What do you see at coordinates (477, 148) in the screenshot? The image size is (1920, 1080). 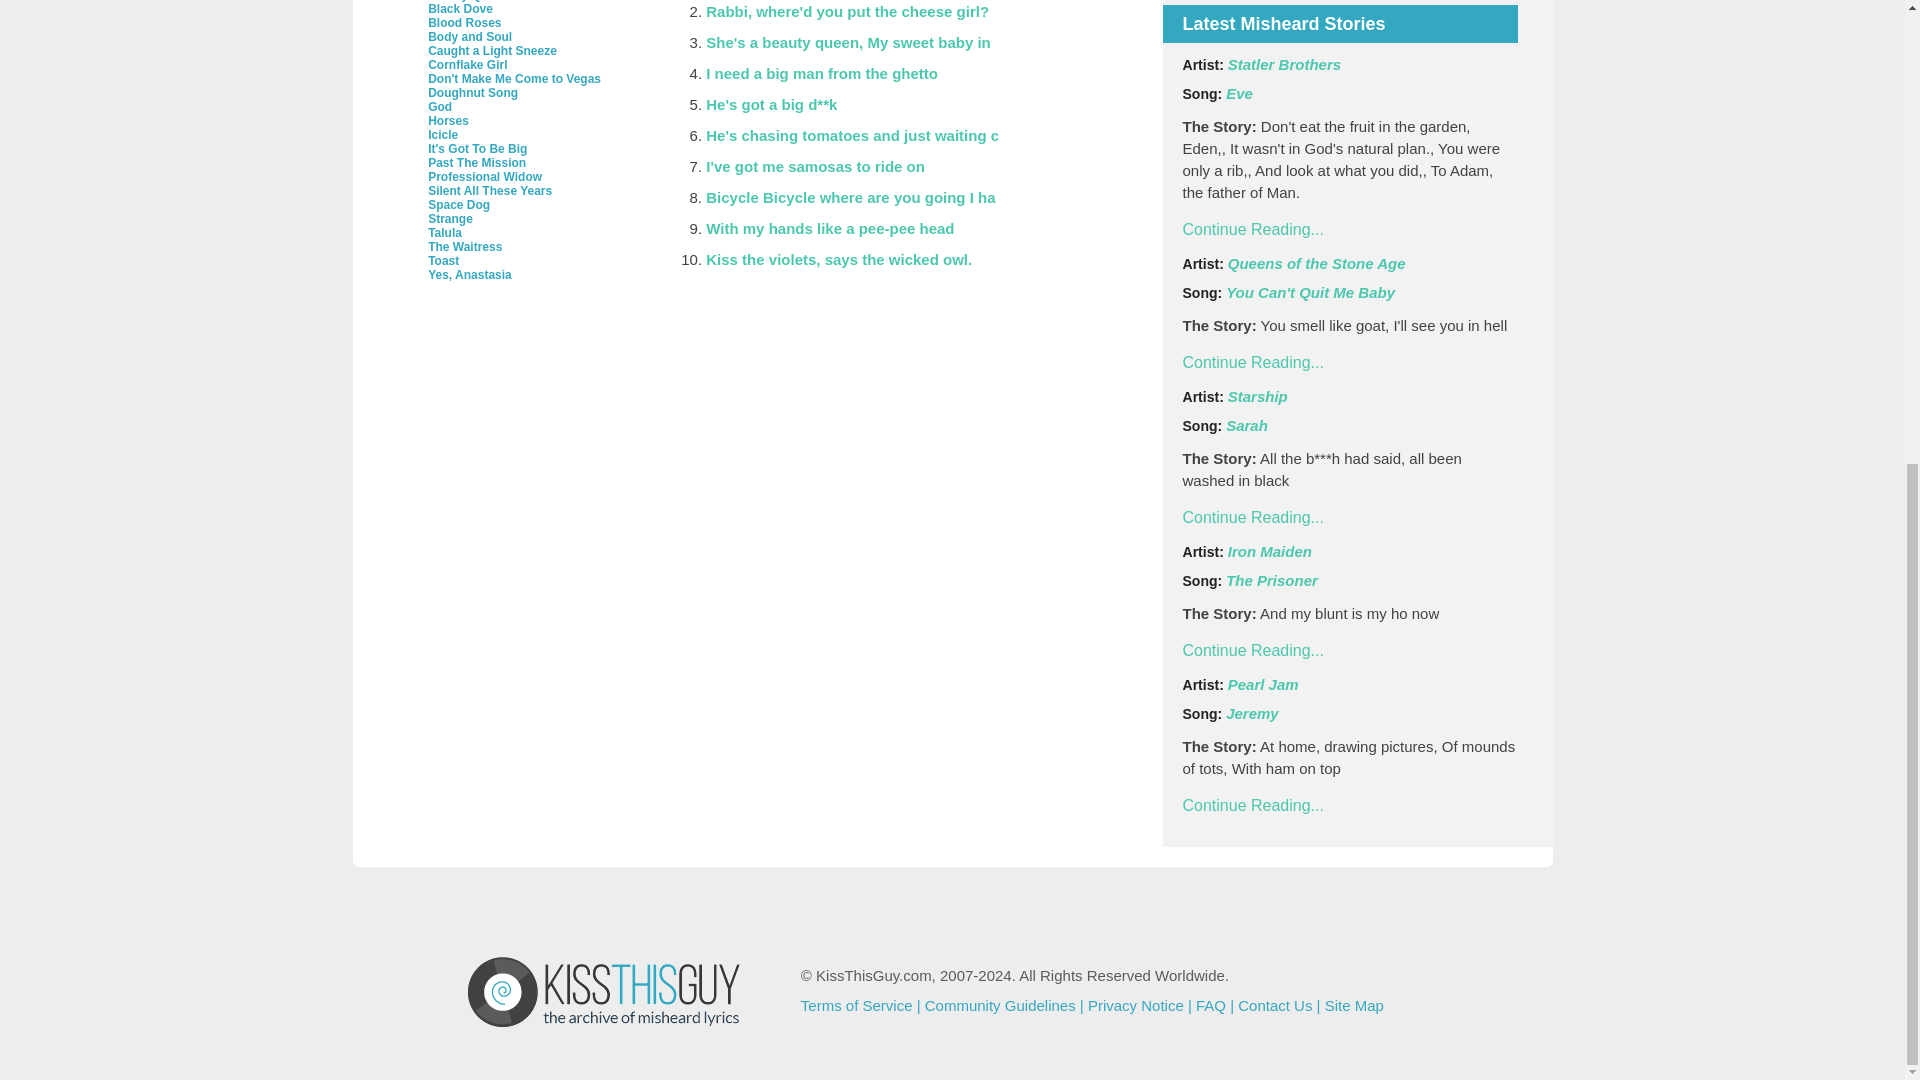 I see `See misheard lyrics of It's Got To Be Big by Tori Amos` at bounding box center [477, 148].